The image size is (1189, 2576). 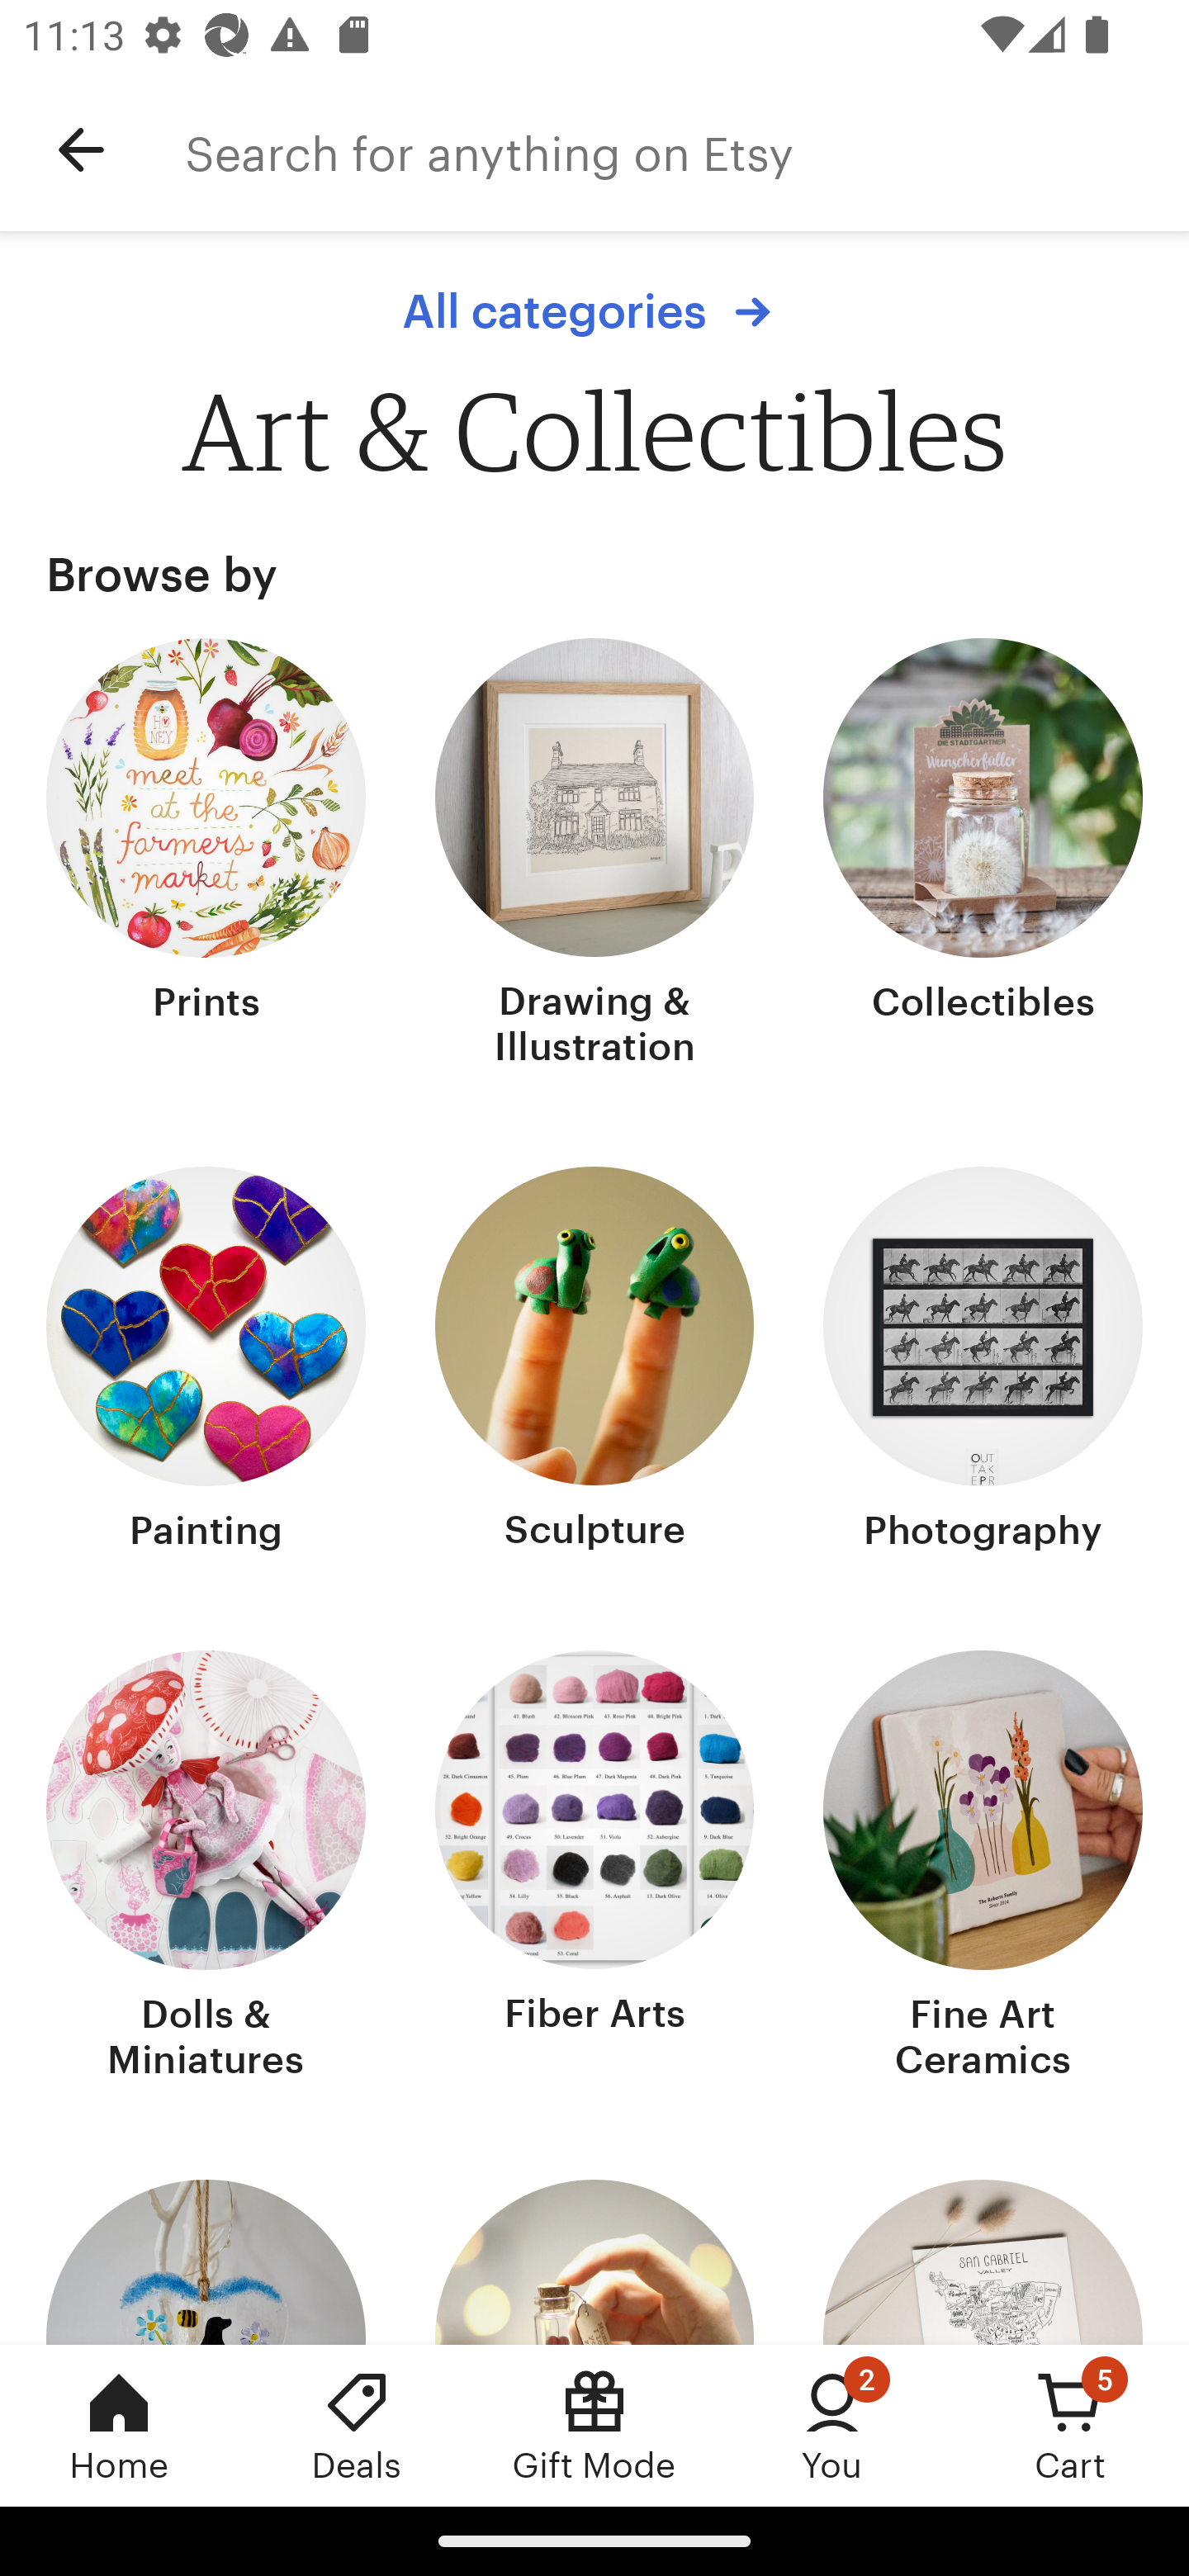 I want to click on Painting, so click(x=206, y=1362).